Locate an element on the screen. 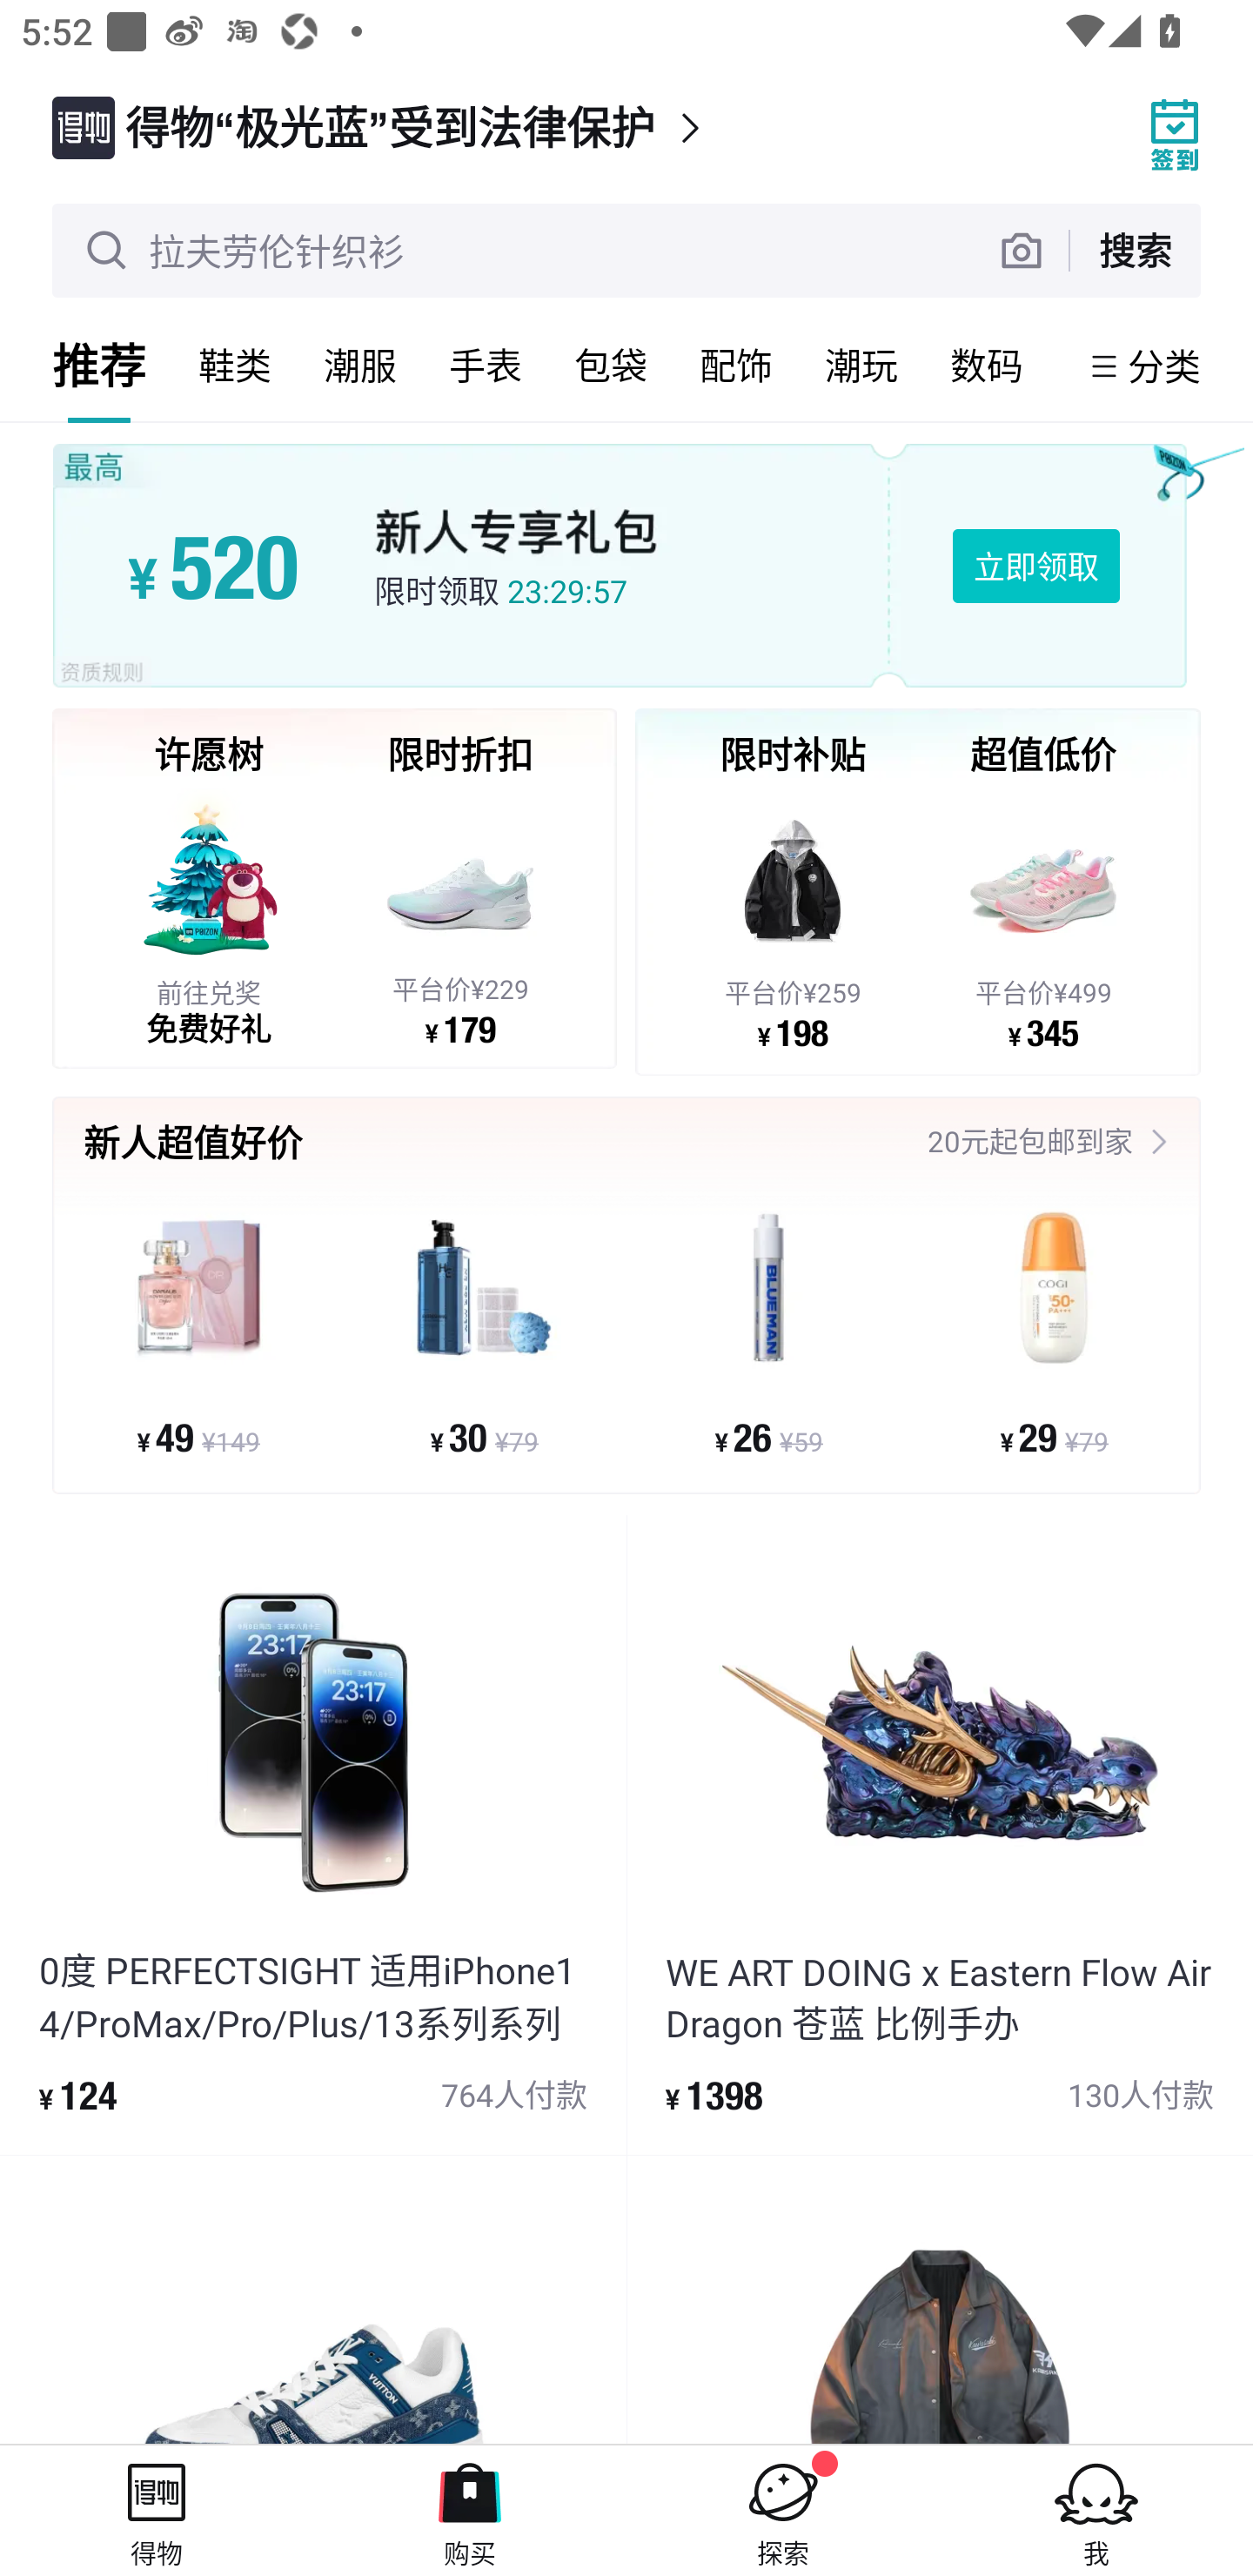 The height and width of the screenshot is (2576, 1253). 前往兑奖 免费好礼 is located at coordinates (209, 916).